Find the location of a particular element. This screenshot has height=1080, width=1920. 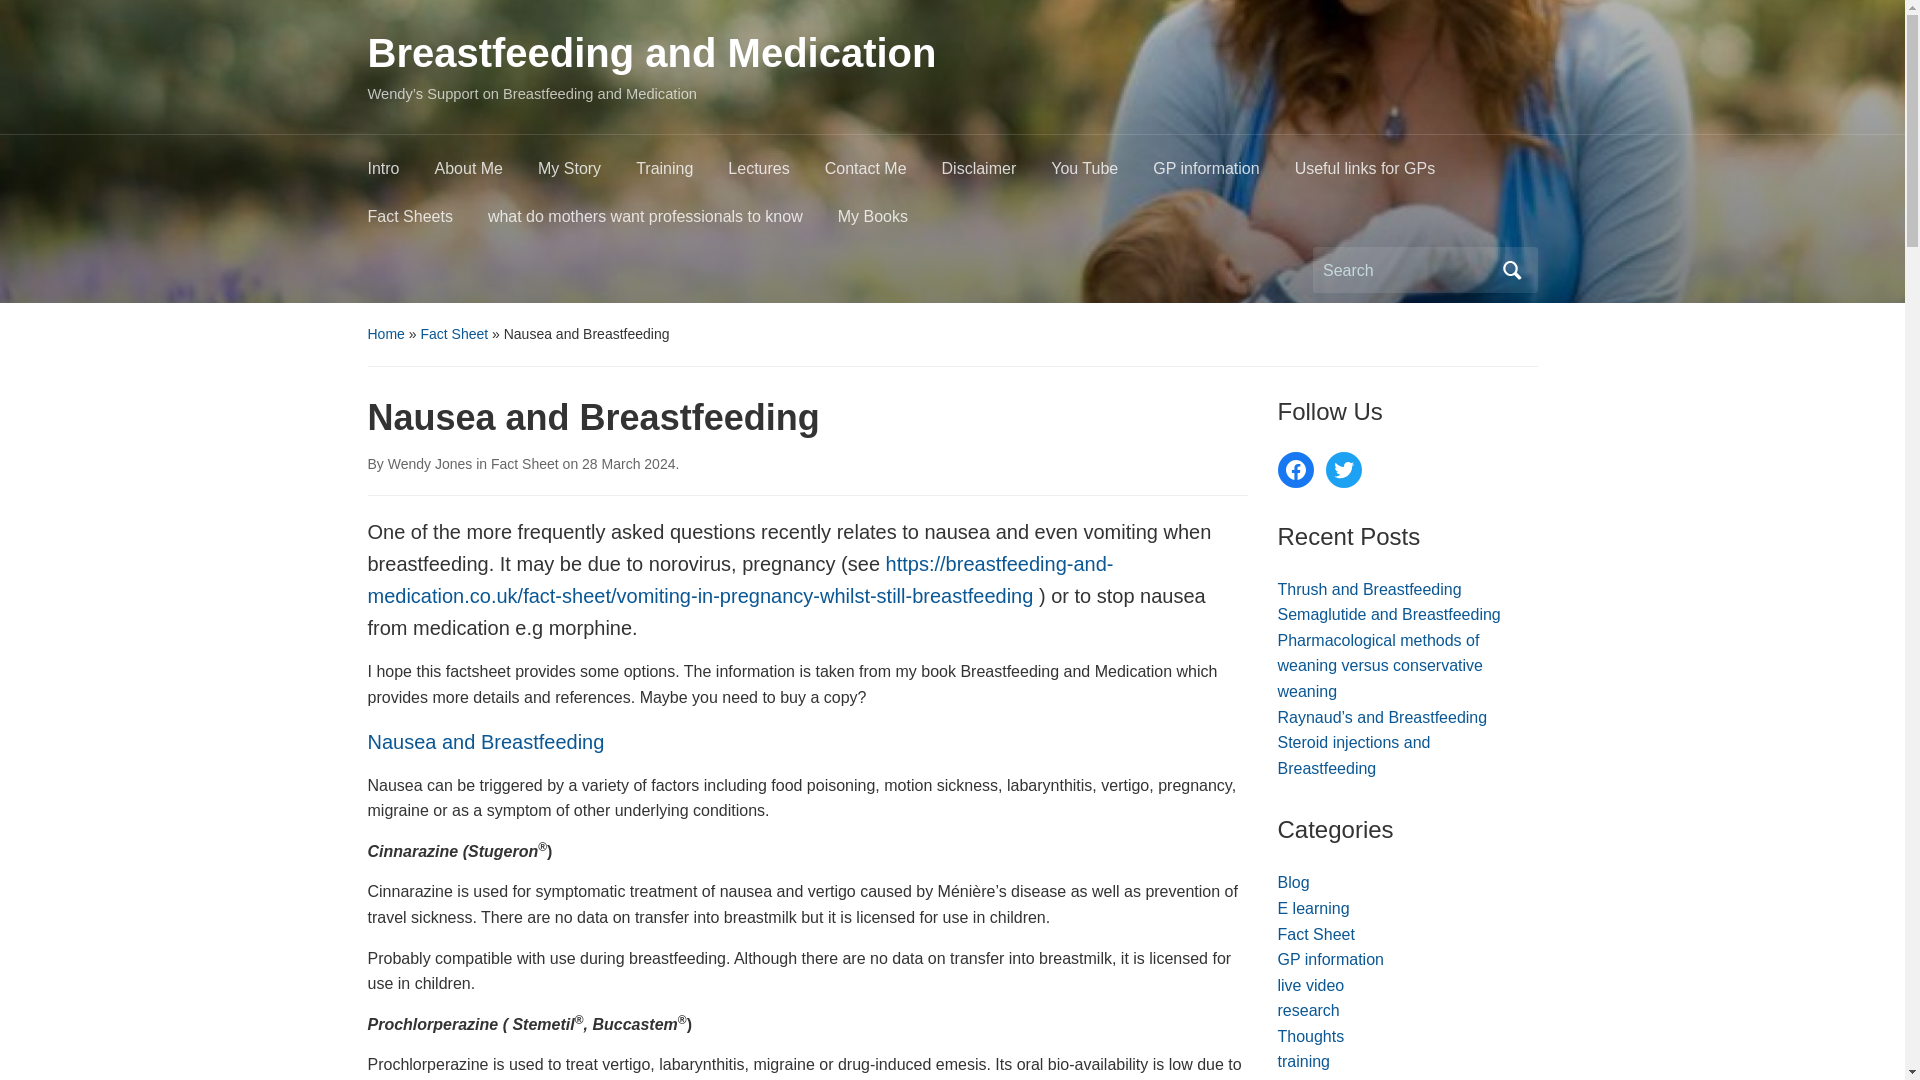

About Me is located at coordinates (486, 174).